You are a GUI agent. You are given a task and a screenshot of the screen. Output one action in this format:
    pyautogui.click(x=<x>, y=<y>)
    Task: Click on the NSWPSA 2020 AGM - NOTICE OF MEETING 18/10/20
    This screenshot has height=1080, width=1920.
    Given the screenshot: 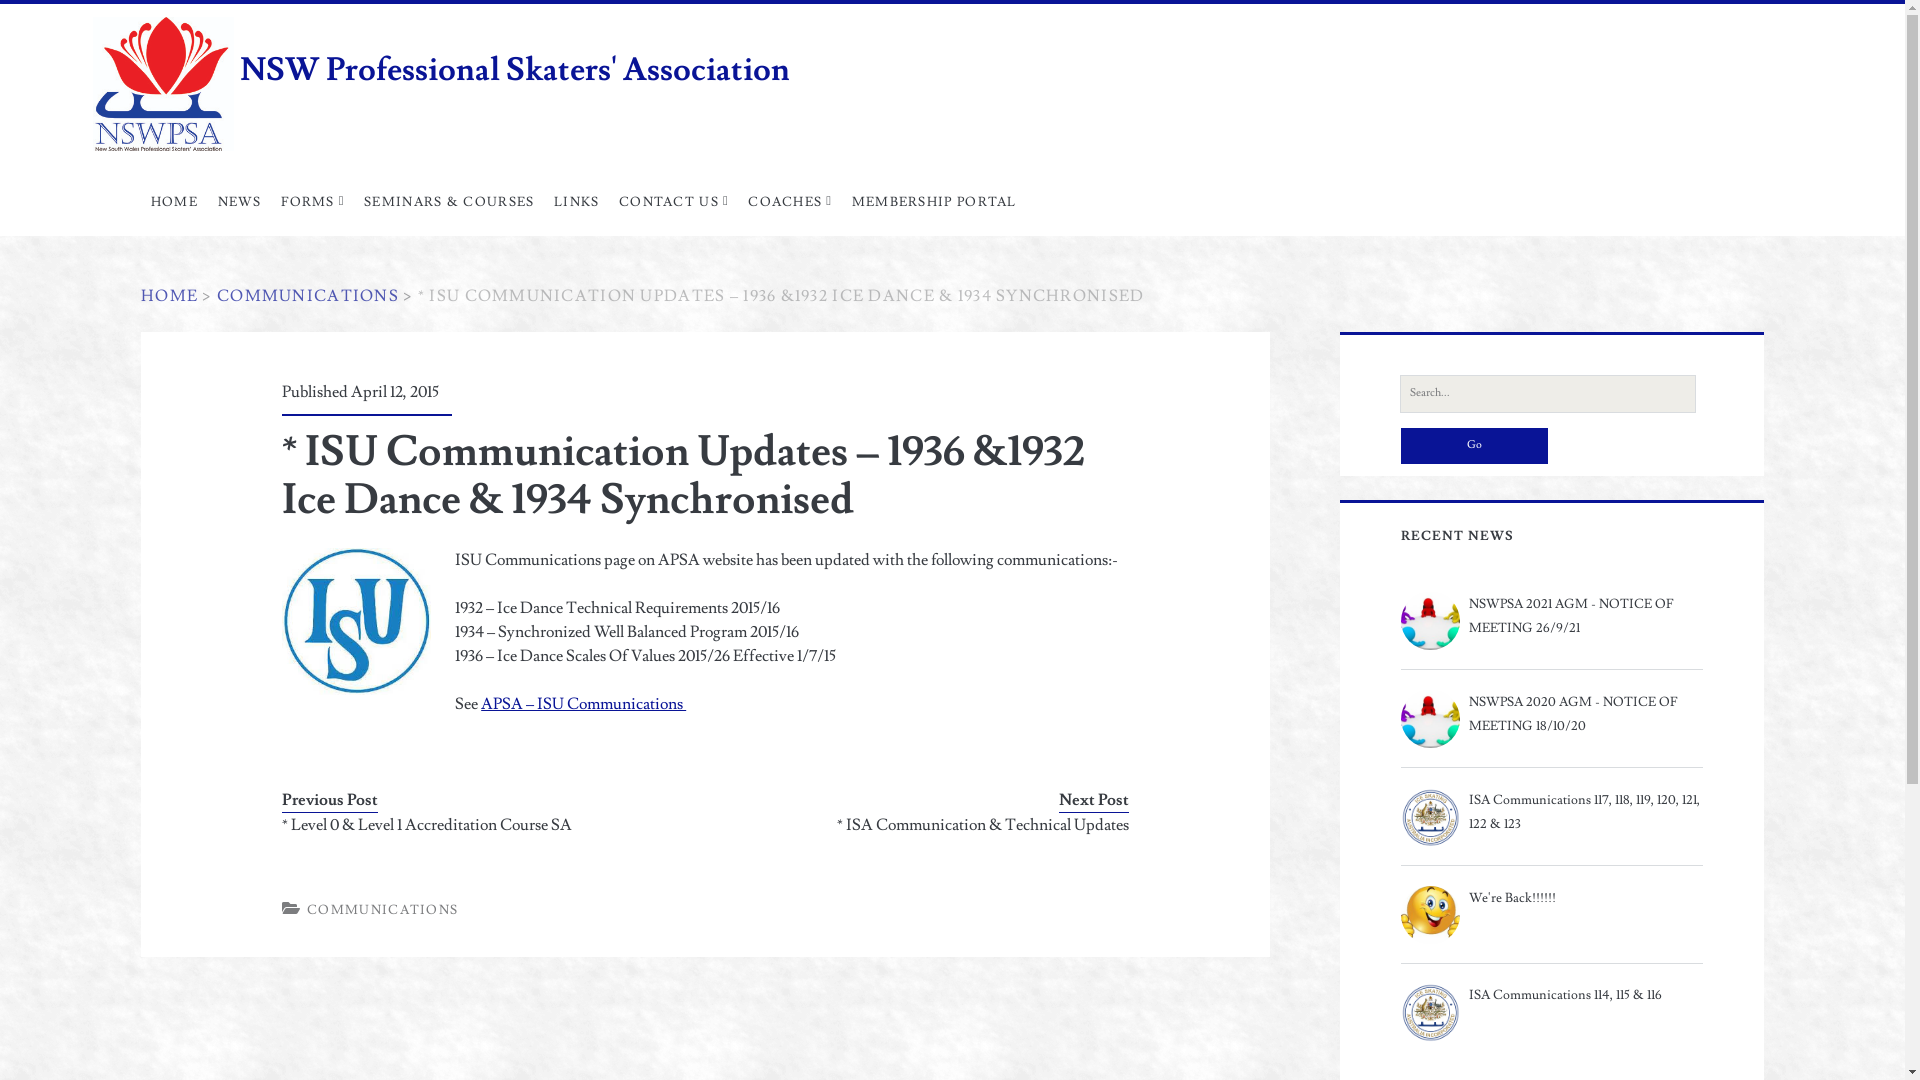 What is the action you would take?
    pyautogui.click(x=1552, y=714)
    